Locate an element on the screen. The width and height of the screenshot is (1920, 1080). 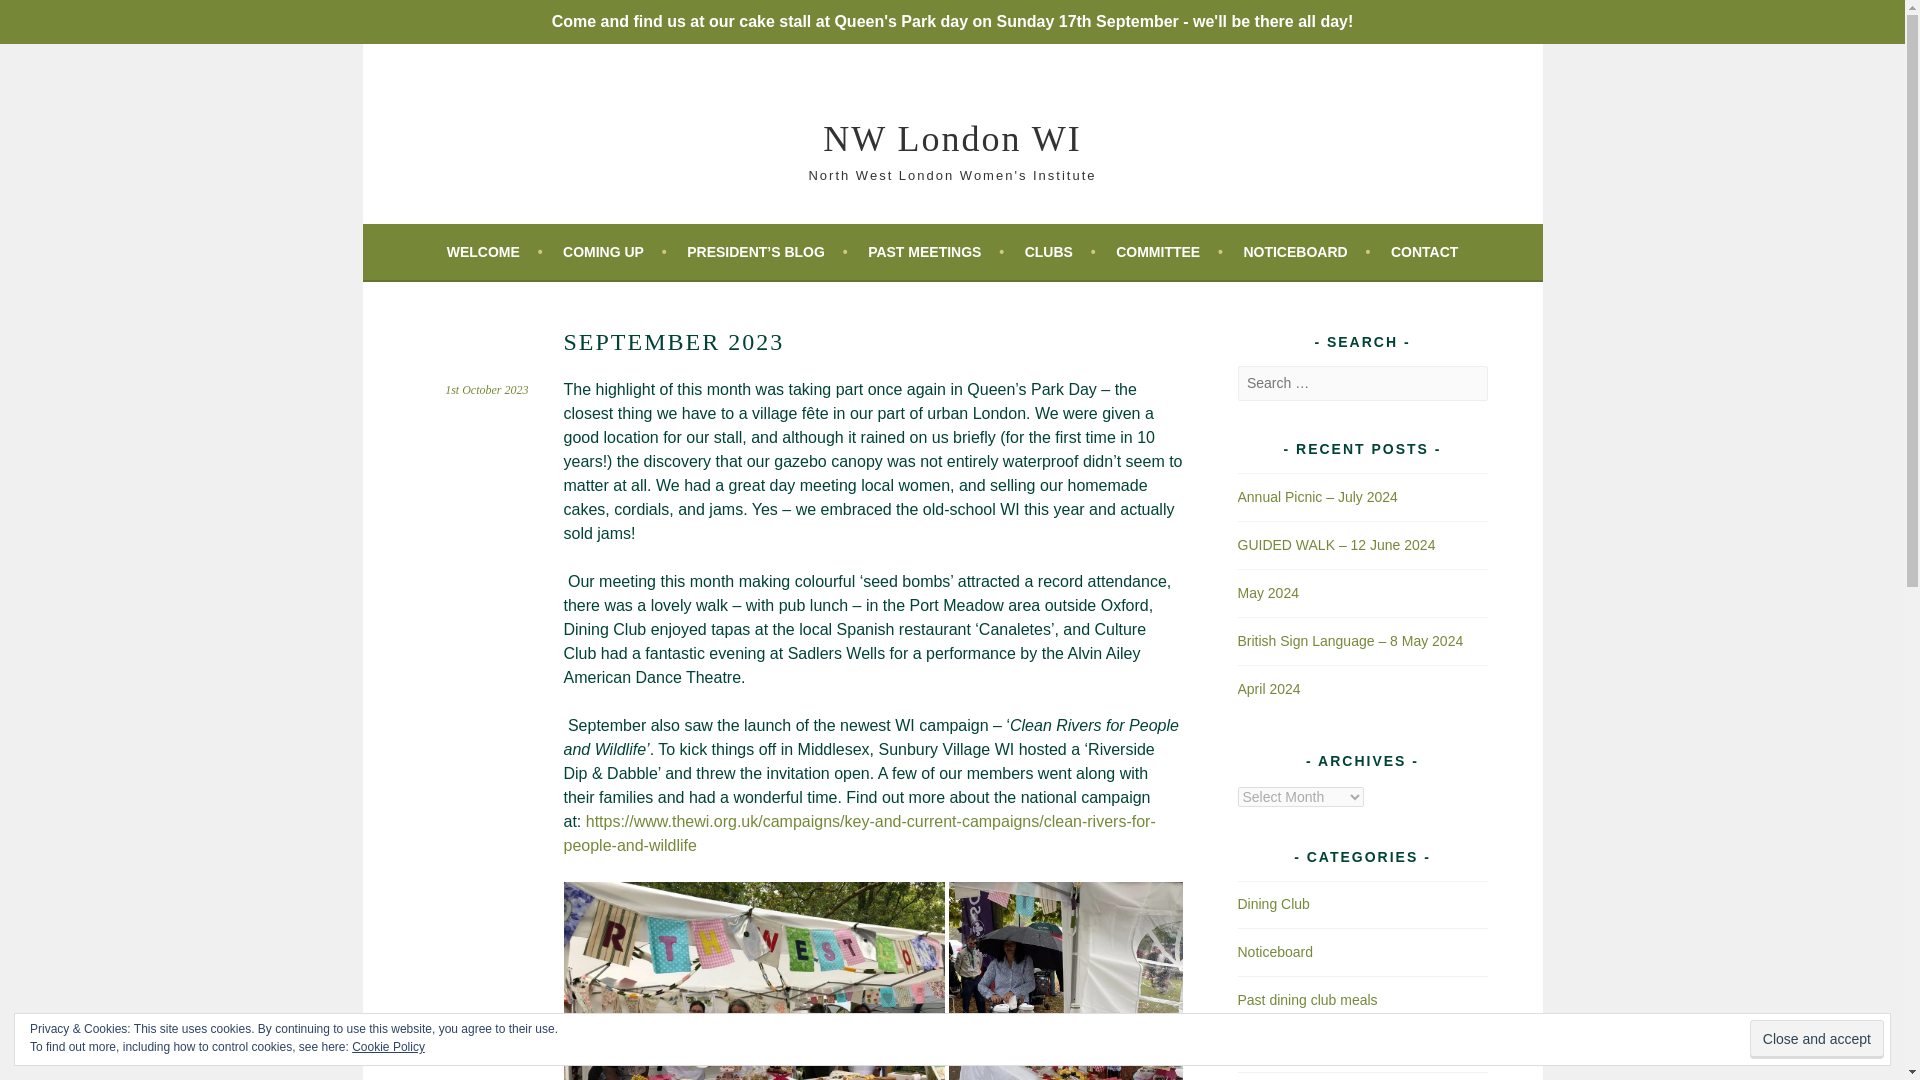
CONTACT is located at coordinates (1424, 251).